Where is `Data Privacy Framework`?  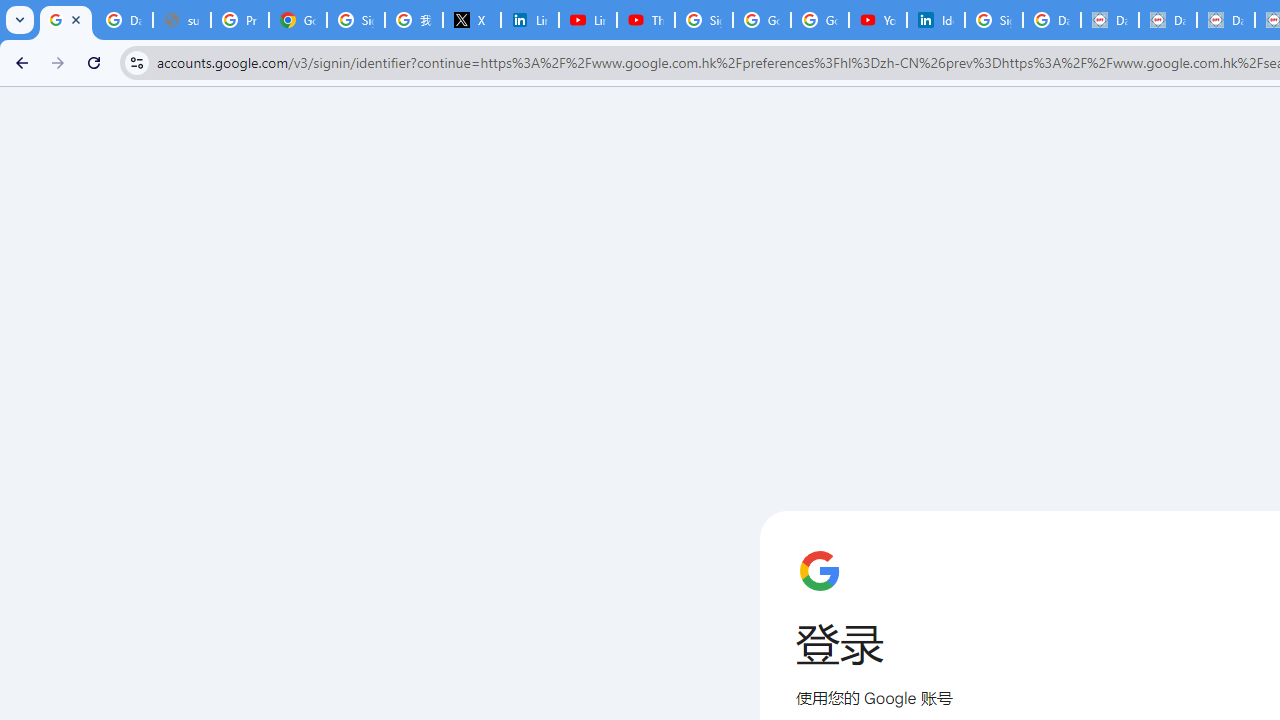 Data Privacy Framework is located at coordinates (1168, 20).